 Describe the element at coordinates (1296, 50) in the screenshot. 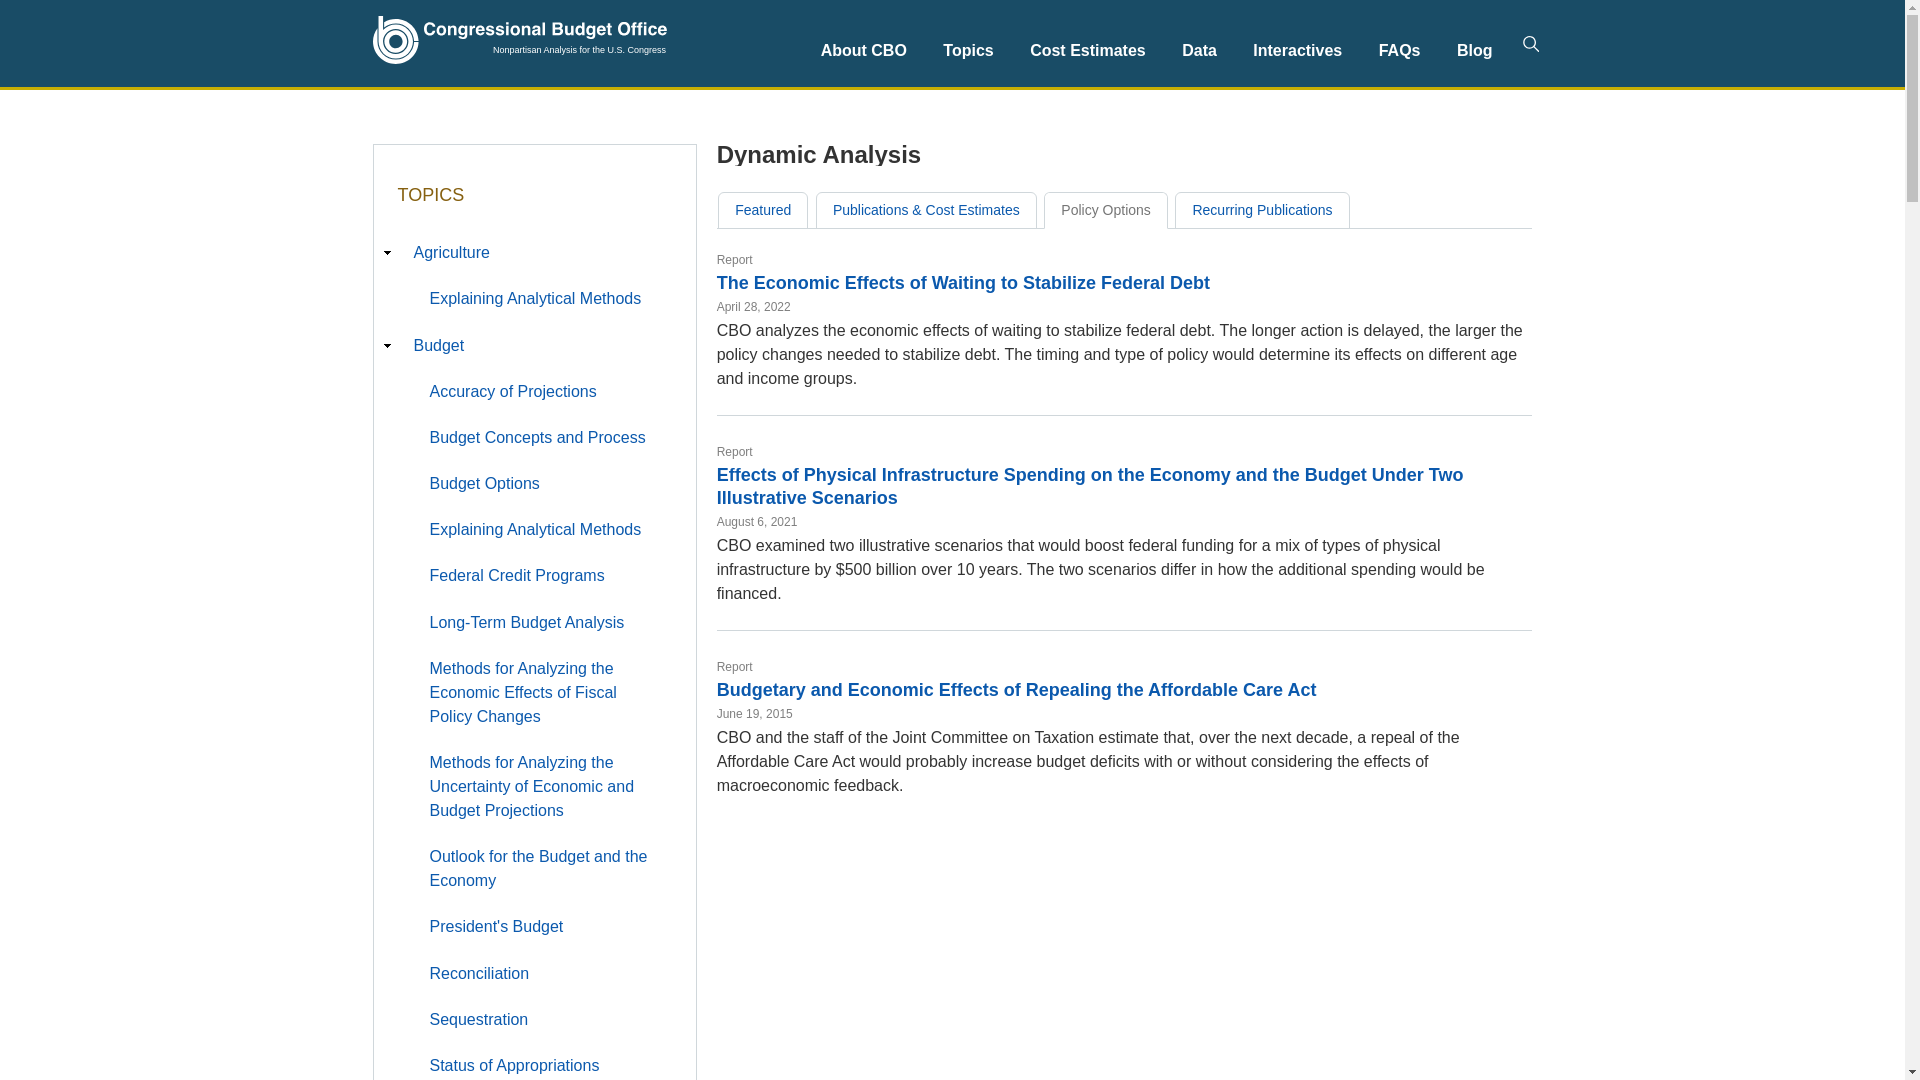

I see `Interactives` at that location.